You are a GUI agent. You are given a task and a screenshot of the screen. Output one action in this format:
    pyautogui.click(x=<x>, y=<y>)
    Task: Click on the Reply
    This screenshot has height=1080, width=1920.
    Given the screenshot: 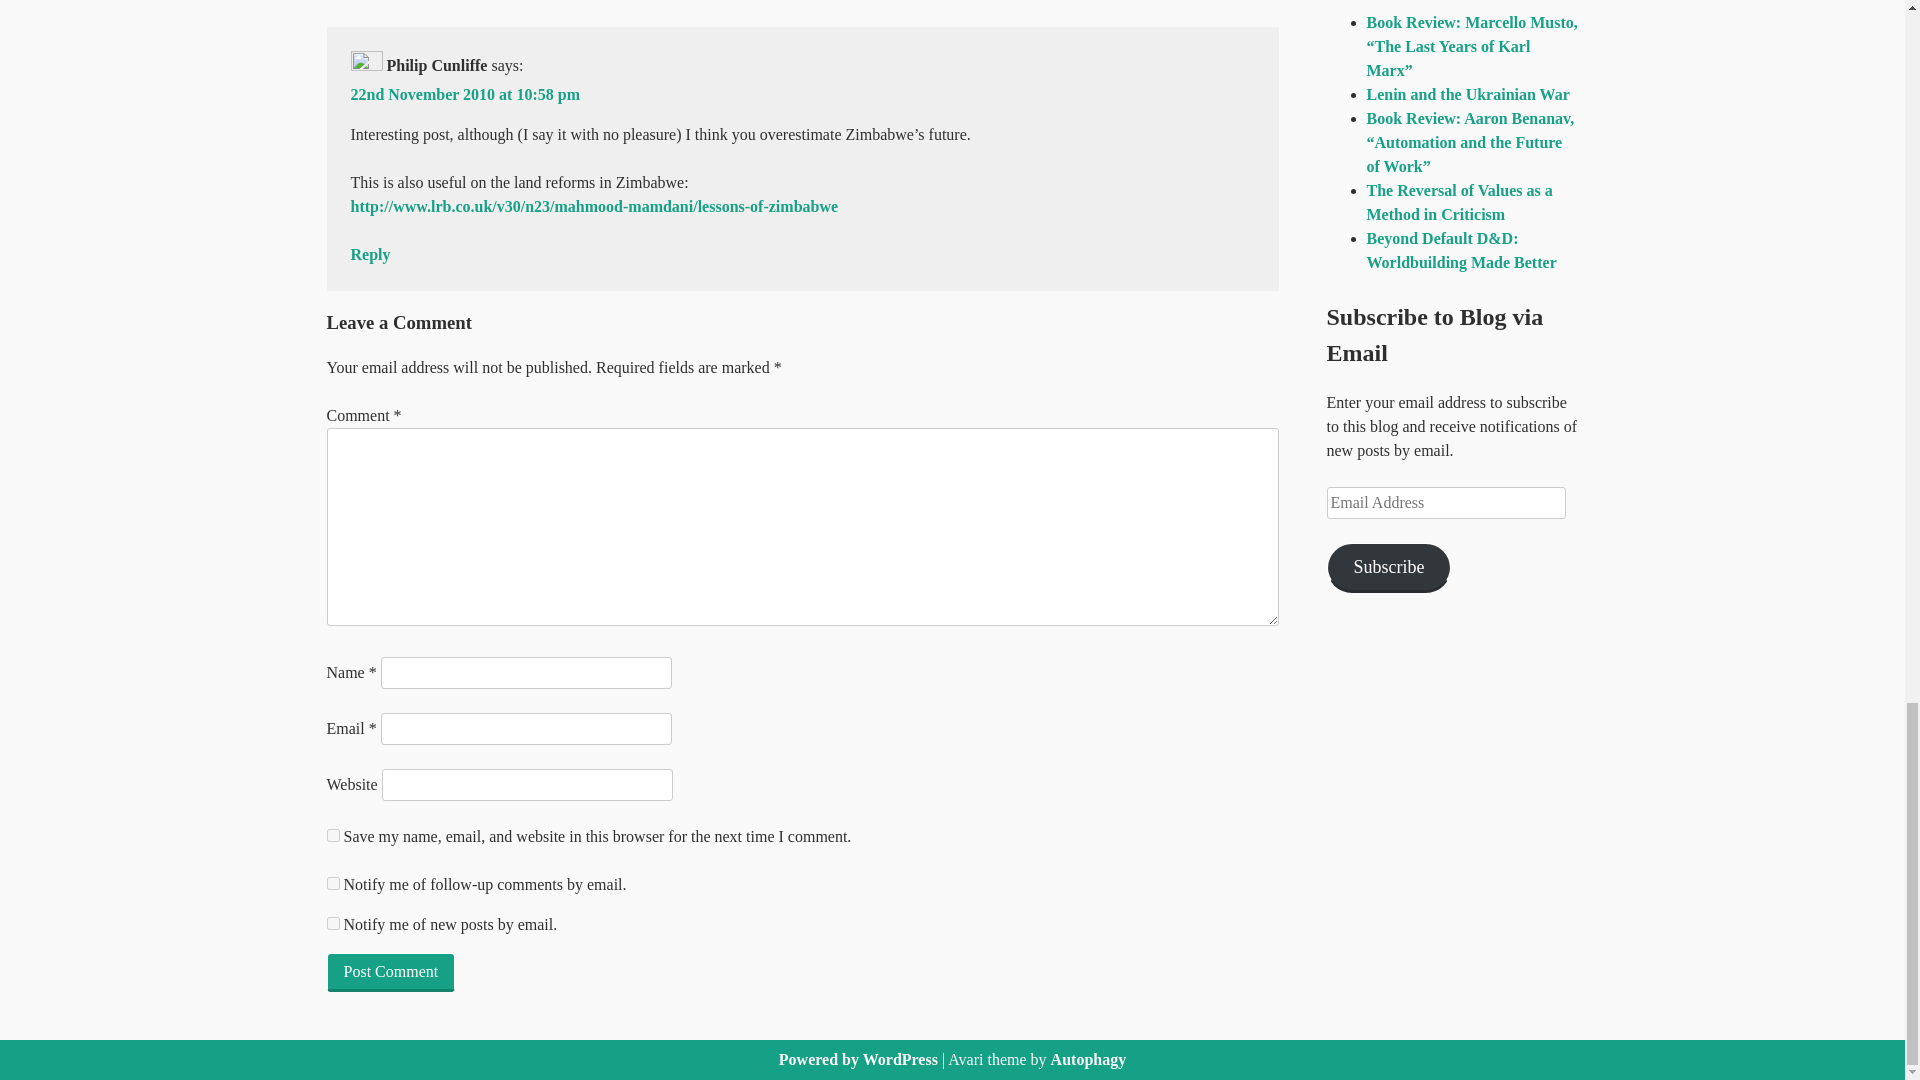 What is the action you would take?
    pyautogui.click(x=369, y=254)
    